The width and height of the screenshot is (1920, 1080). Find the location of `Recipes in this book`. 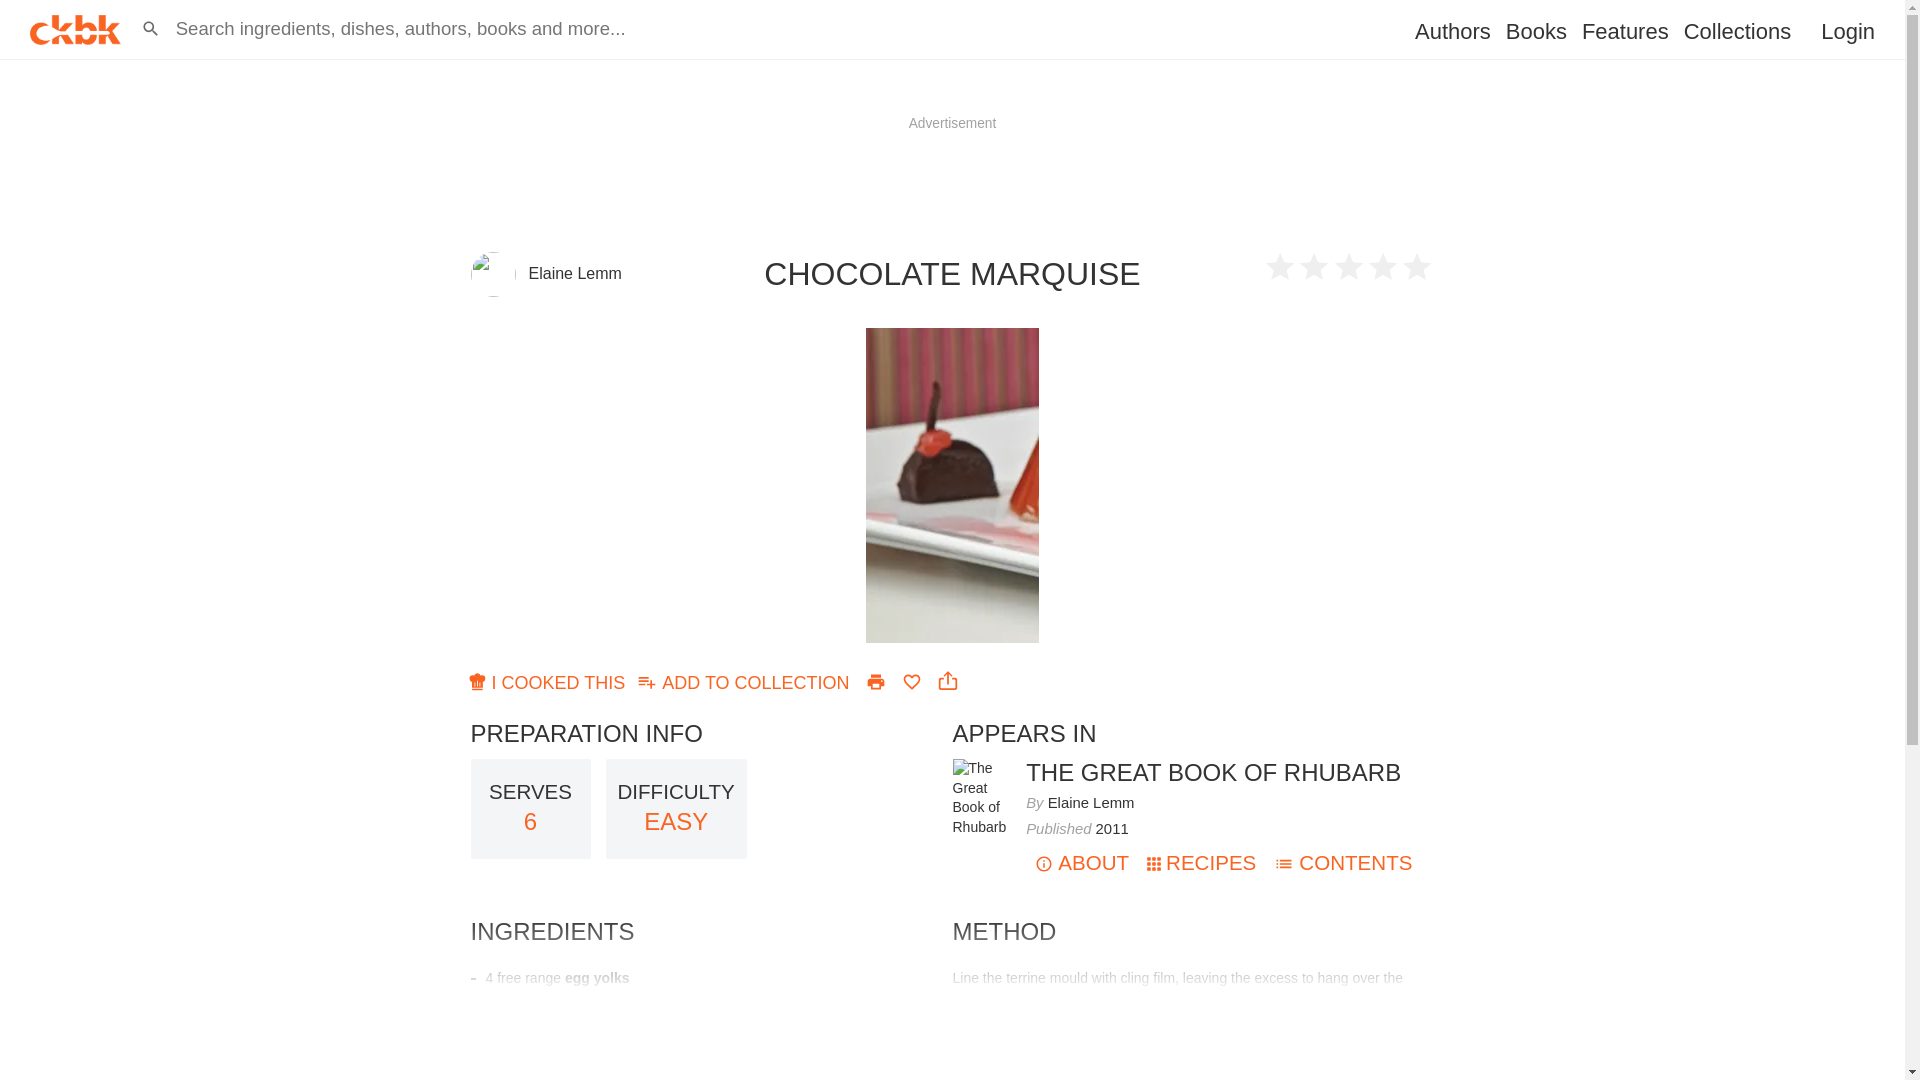

Recipes in this book is located at coordinates (744, 681).